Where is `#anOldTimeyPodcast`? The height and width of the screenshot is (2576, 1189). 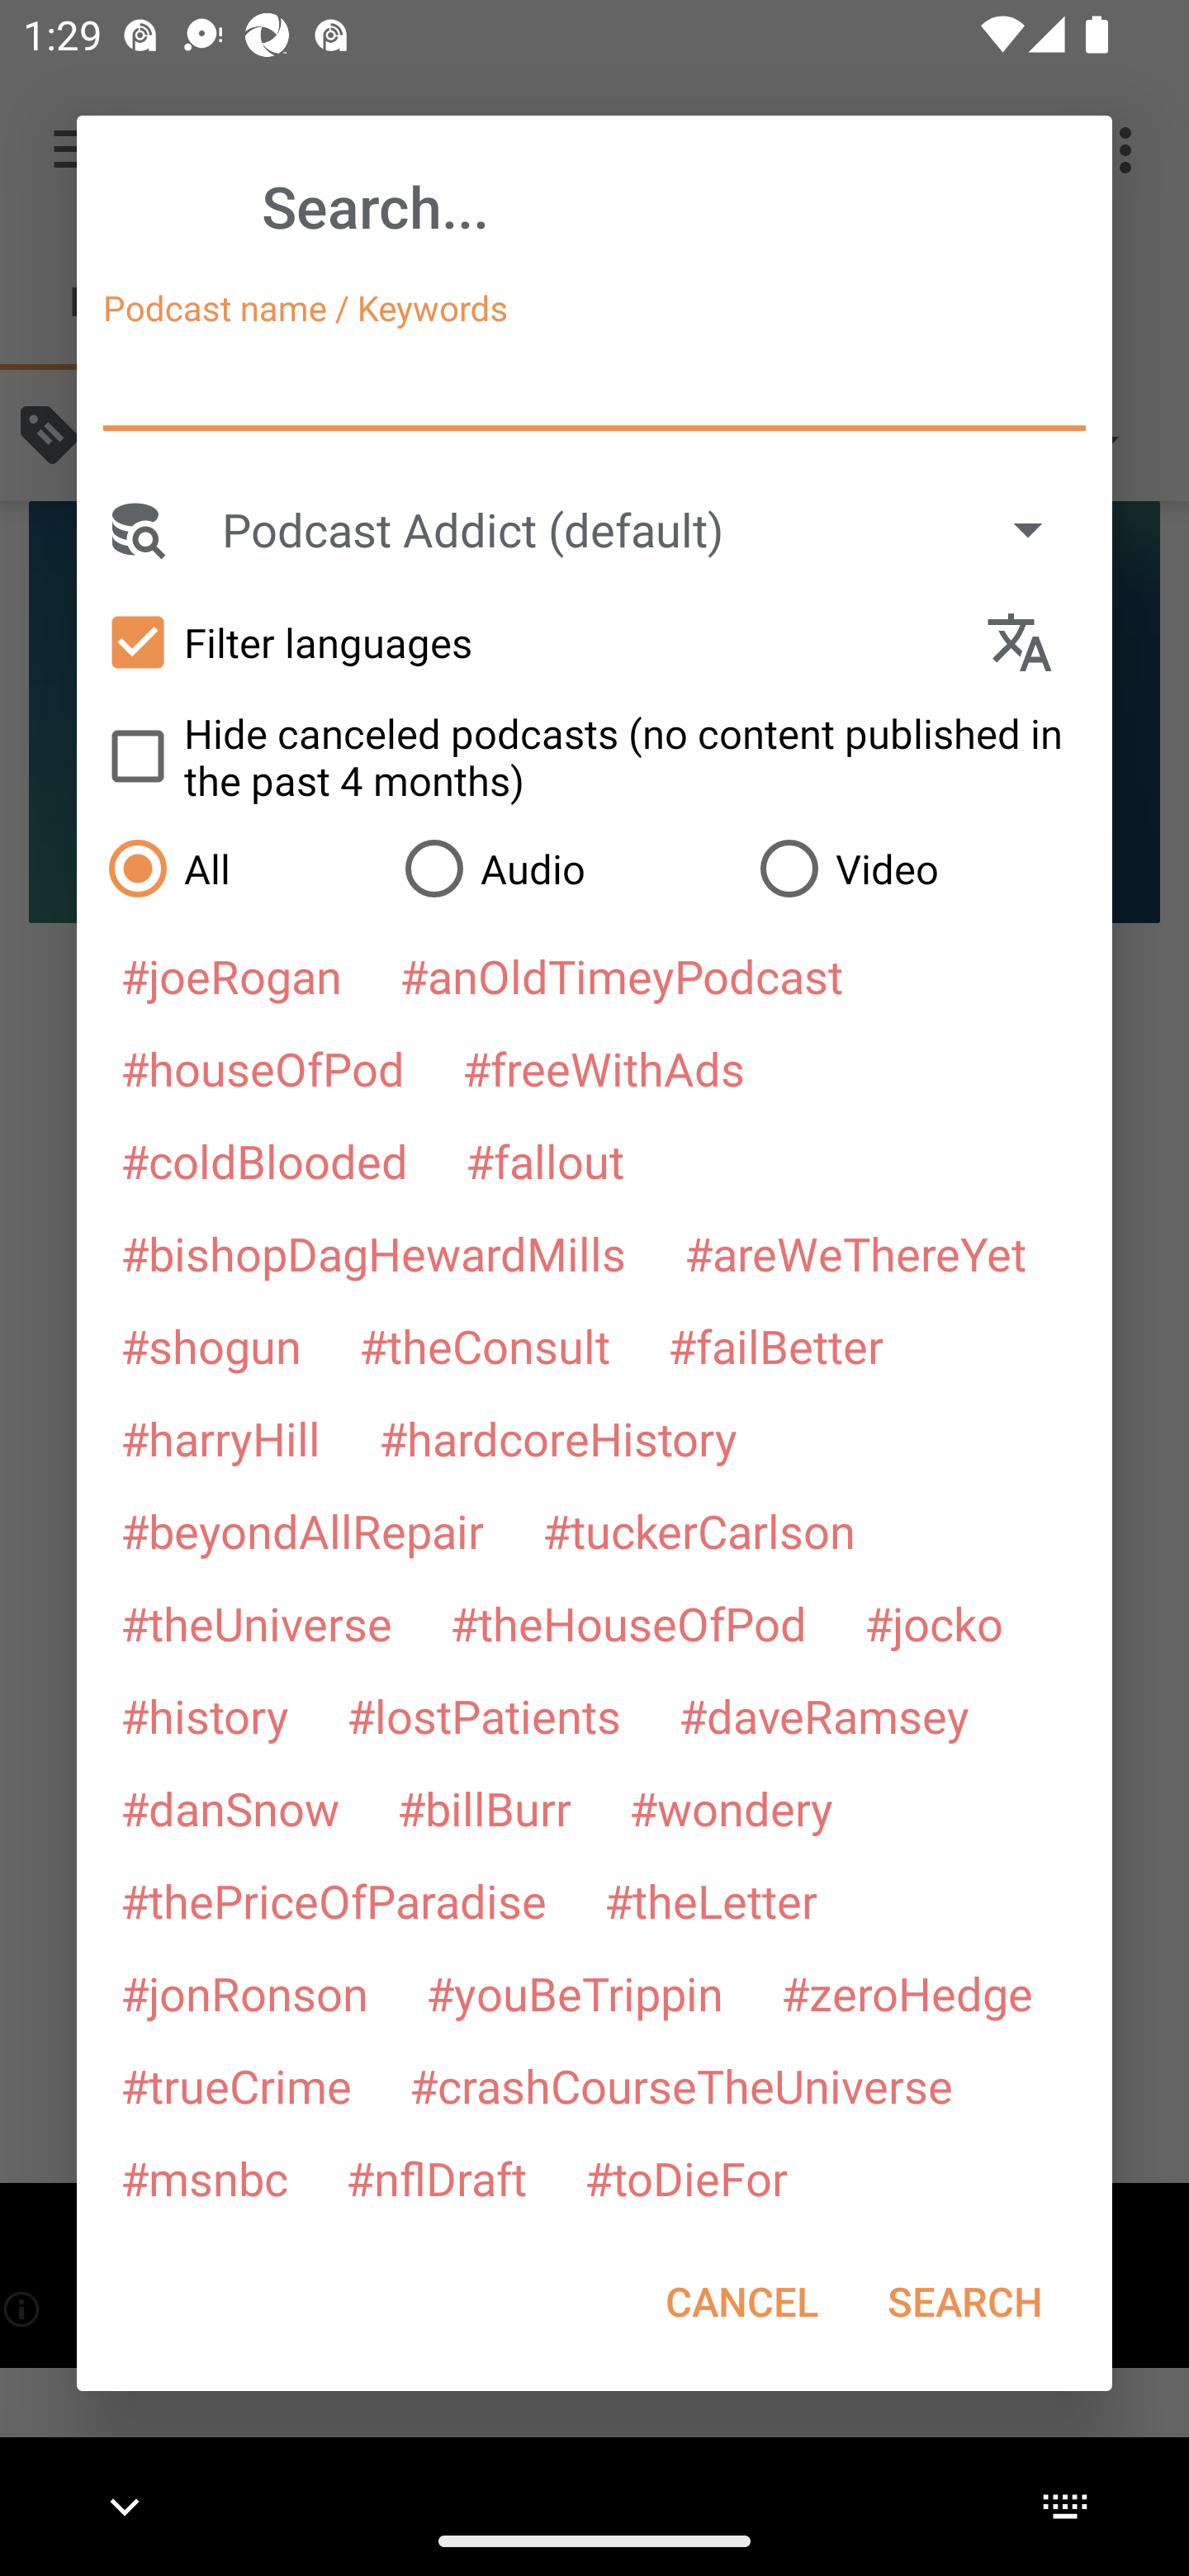 #anOldTimeyPodcast is located at coordinates (621, 976).